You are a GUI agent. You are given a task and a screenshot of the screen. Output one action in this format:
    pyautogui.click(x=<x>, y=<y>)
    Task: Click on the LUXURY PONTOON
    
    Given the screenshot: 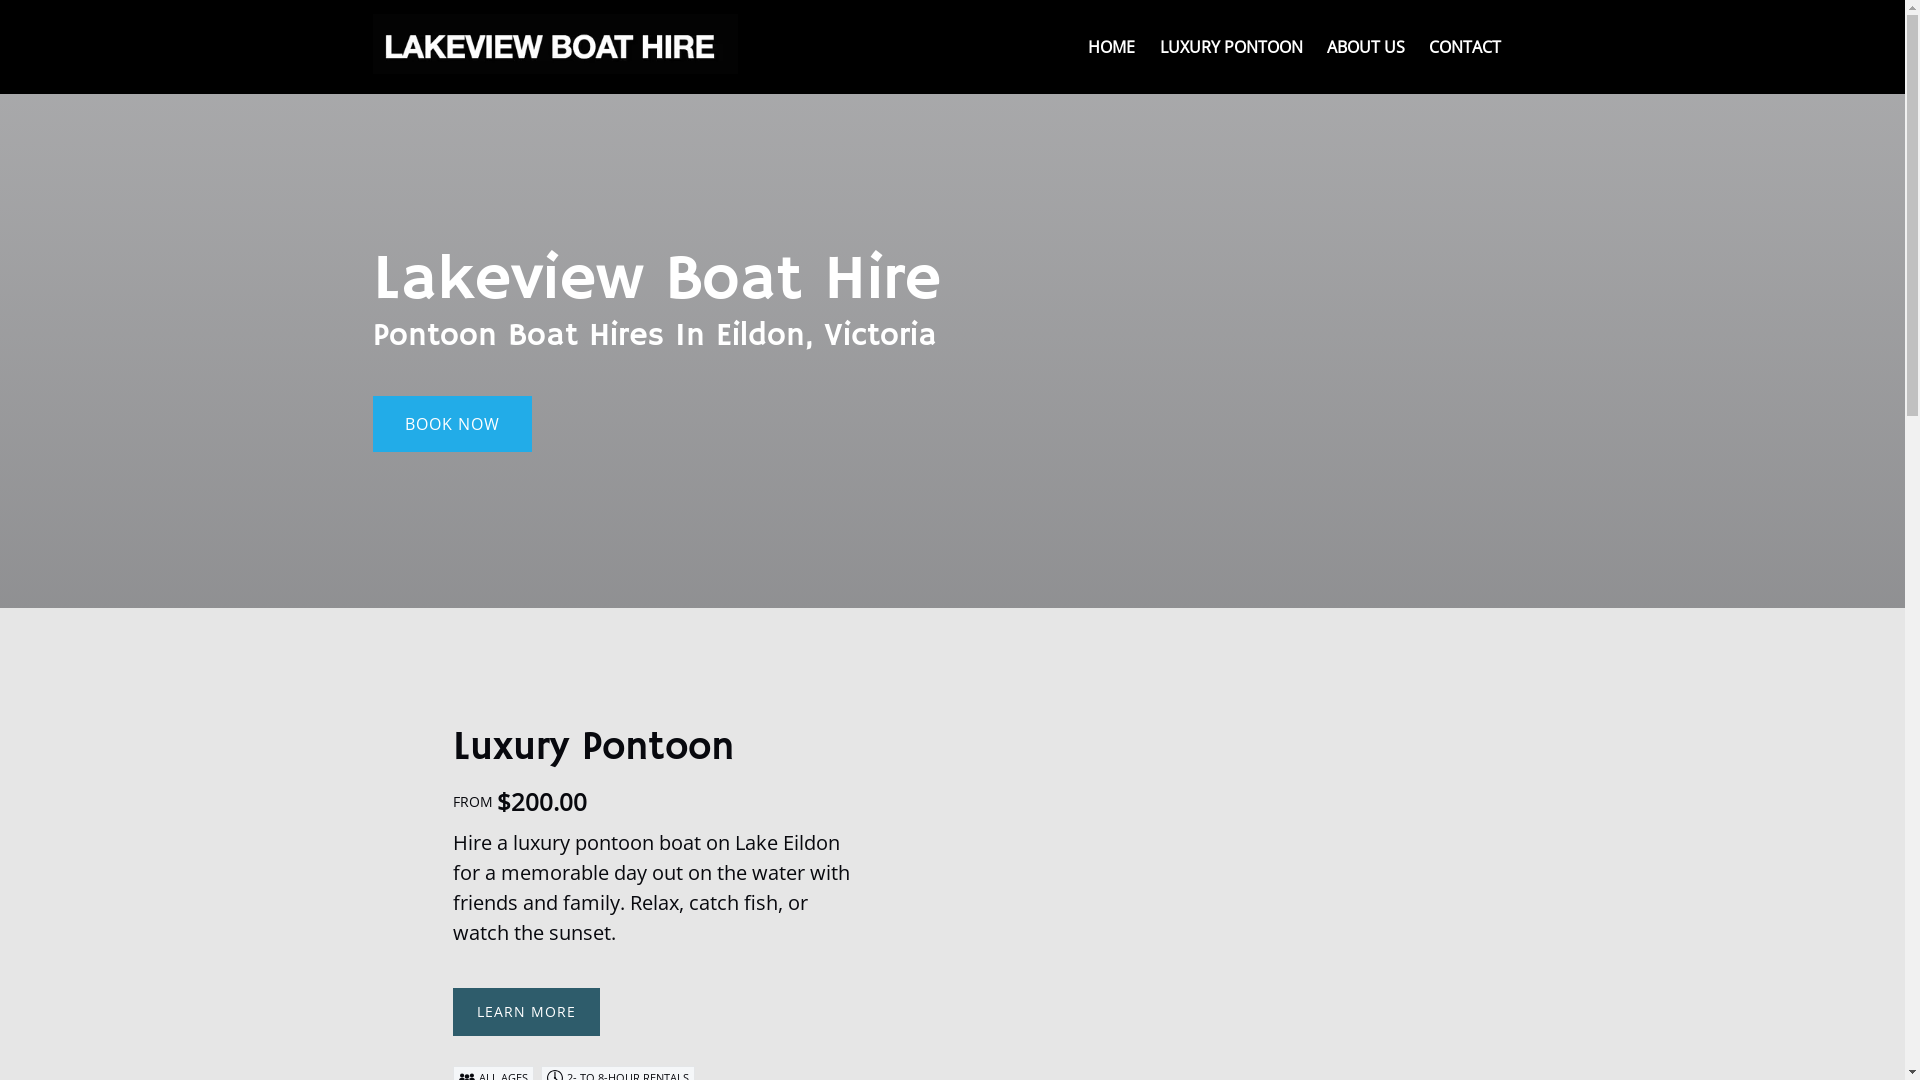 What is the action you would take?
    pyautogui.click(x=1232, y=47)
    